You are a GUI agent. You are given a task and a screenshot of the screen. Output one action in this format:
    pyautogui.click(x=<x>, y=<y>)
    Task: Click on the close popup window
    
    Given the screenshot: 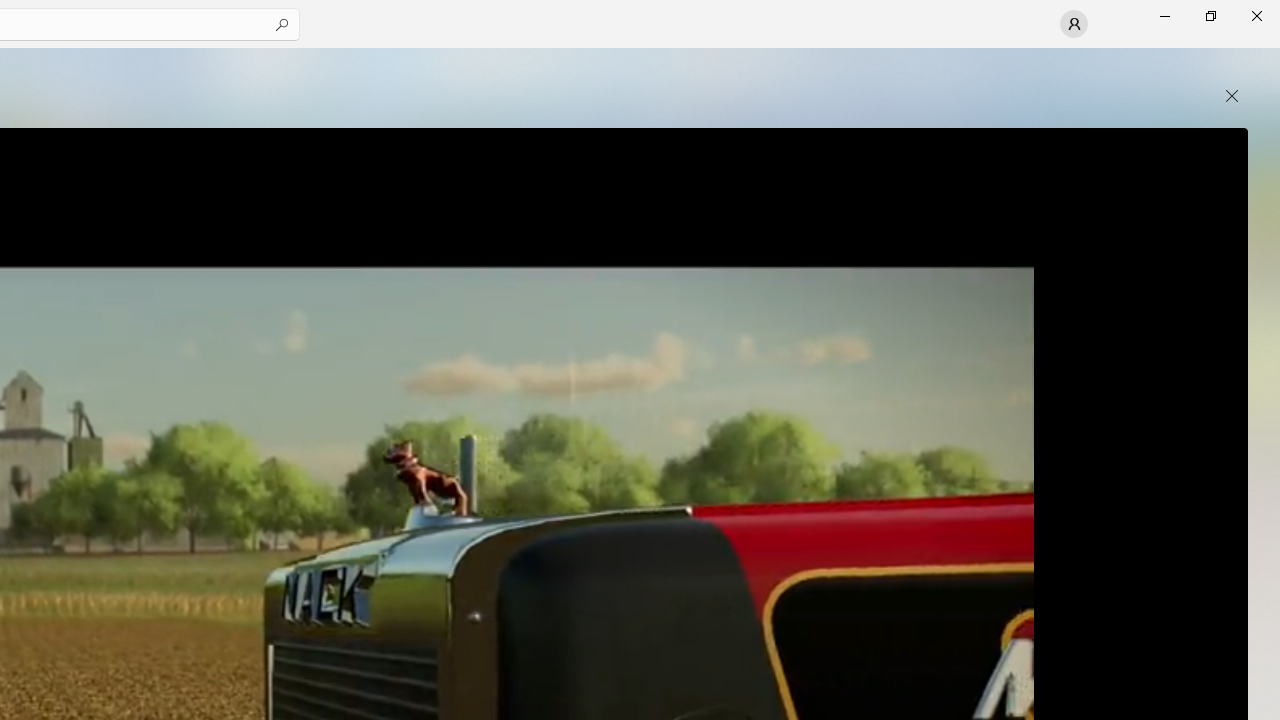 What is the action you would take?
    pyautogui.click(x=1232, y=96)
    